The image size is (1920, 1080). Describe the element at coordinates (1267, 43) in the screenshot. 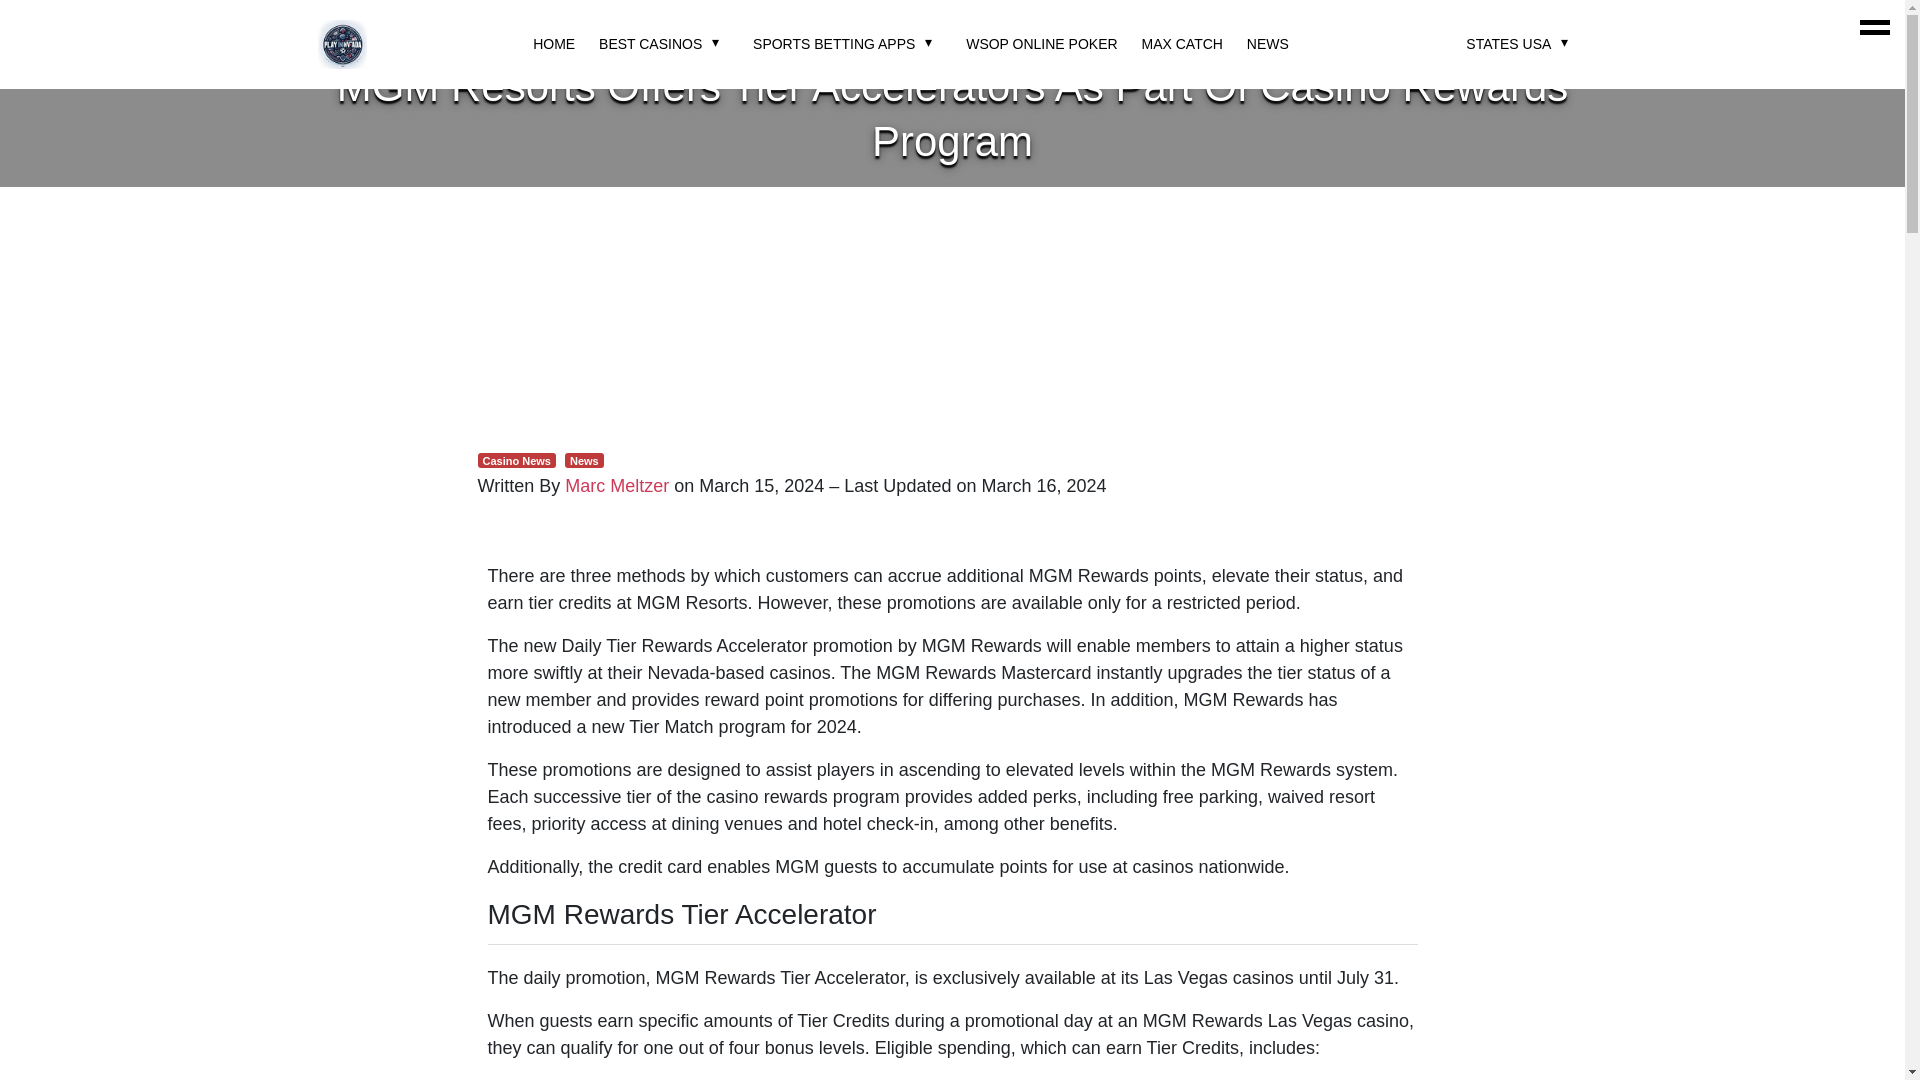

I see `NEWS` at that location.